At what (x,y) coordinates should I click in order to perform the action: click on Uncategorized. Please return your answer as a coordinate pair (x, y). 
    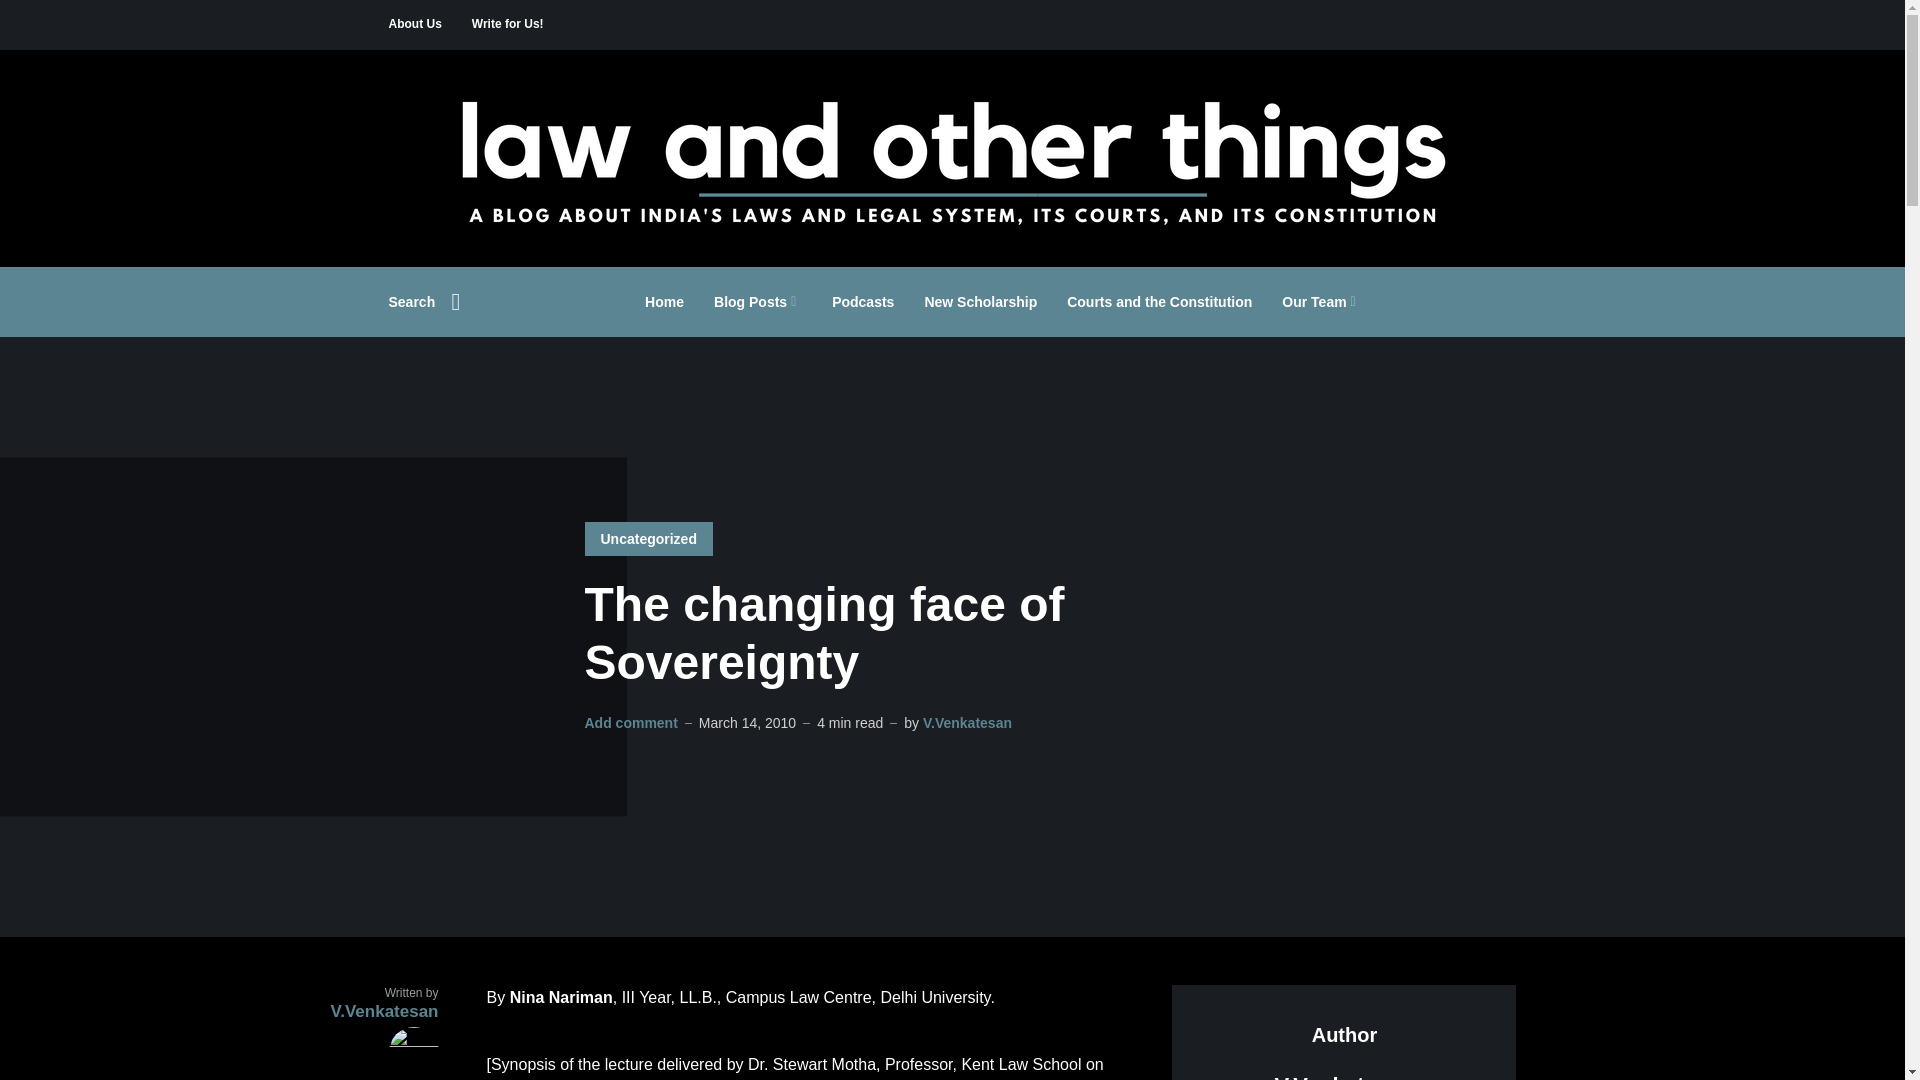
    Looking at the image, I should click on (648, 538).